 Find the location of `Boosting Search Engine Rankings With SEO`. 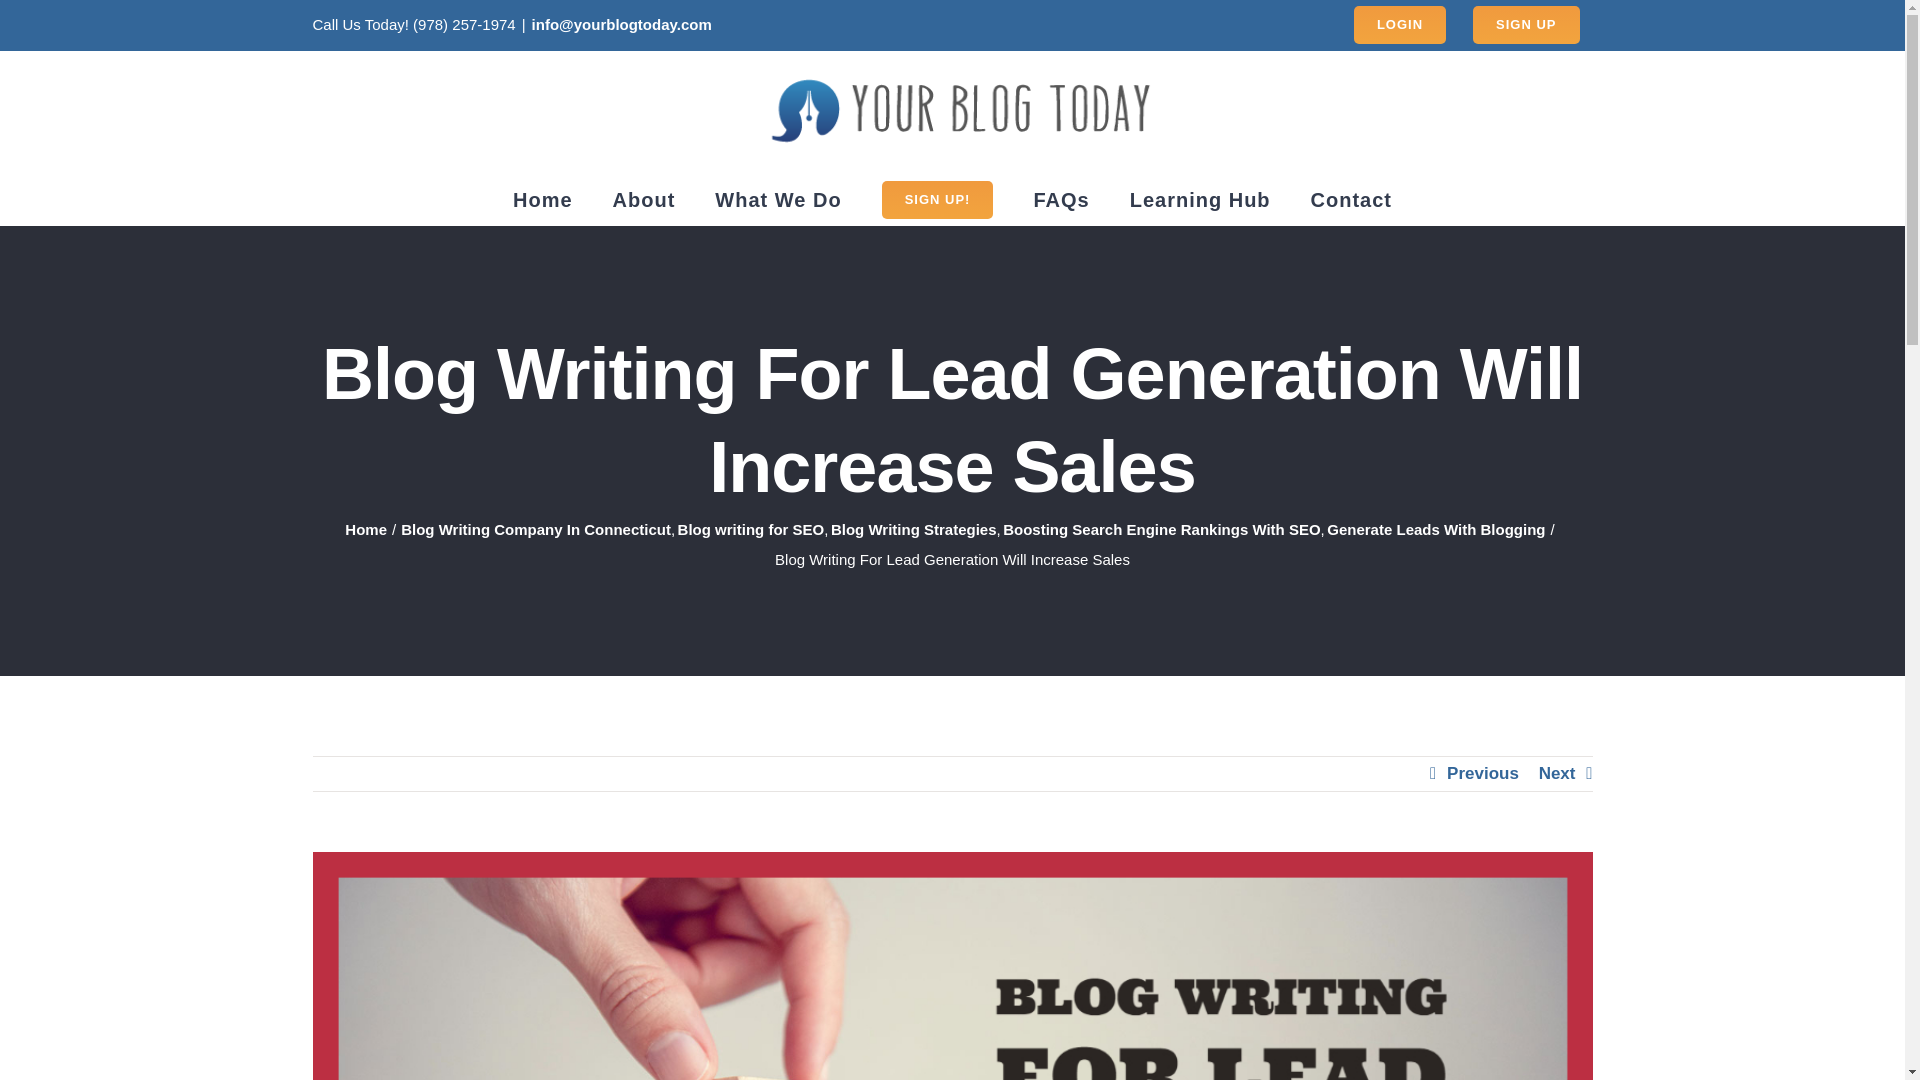

Boosting Search Engine Rankings With SEO is located at coordinates (1161, 528).